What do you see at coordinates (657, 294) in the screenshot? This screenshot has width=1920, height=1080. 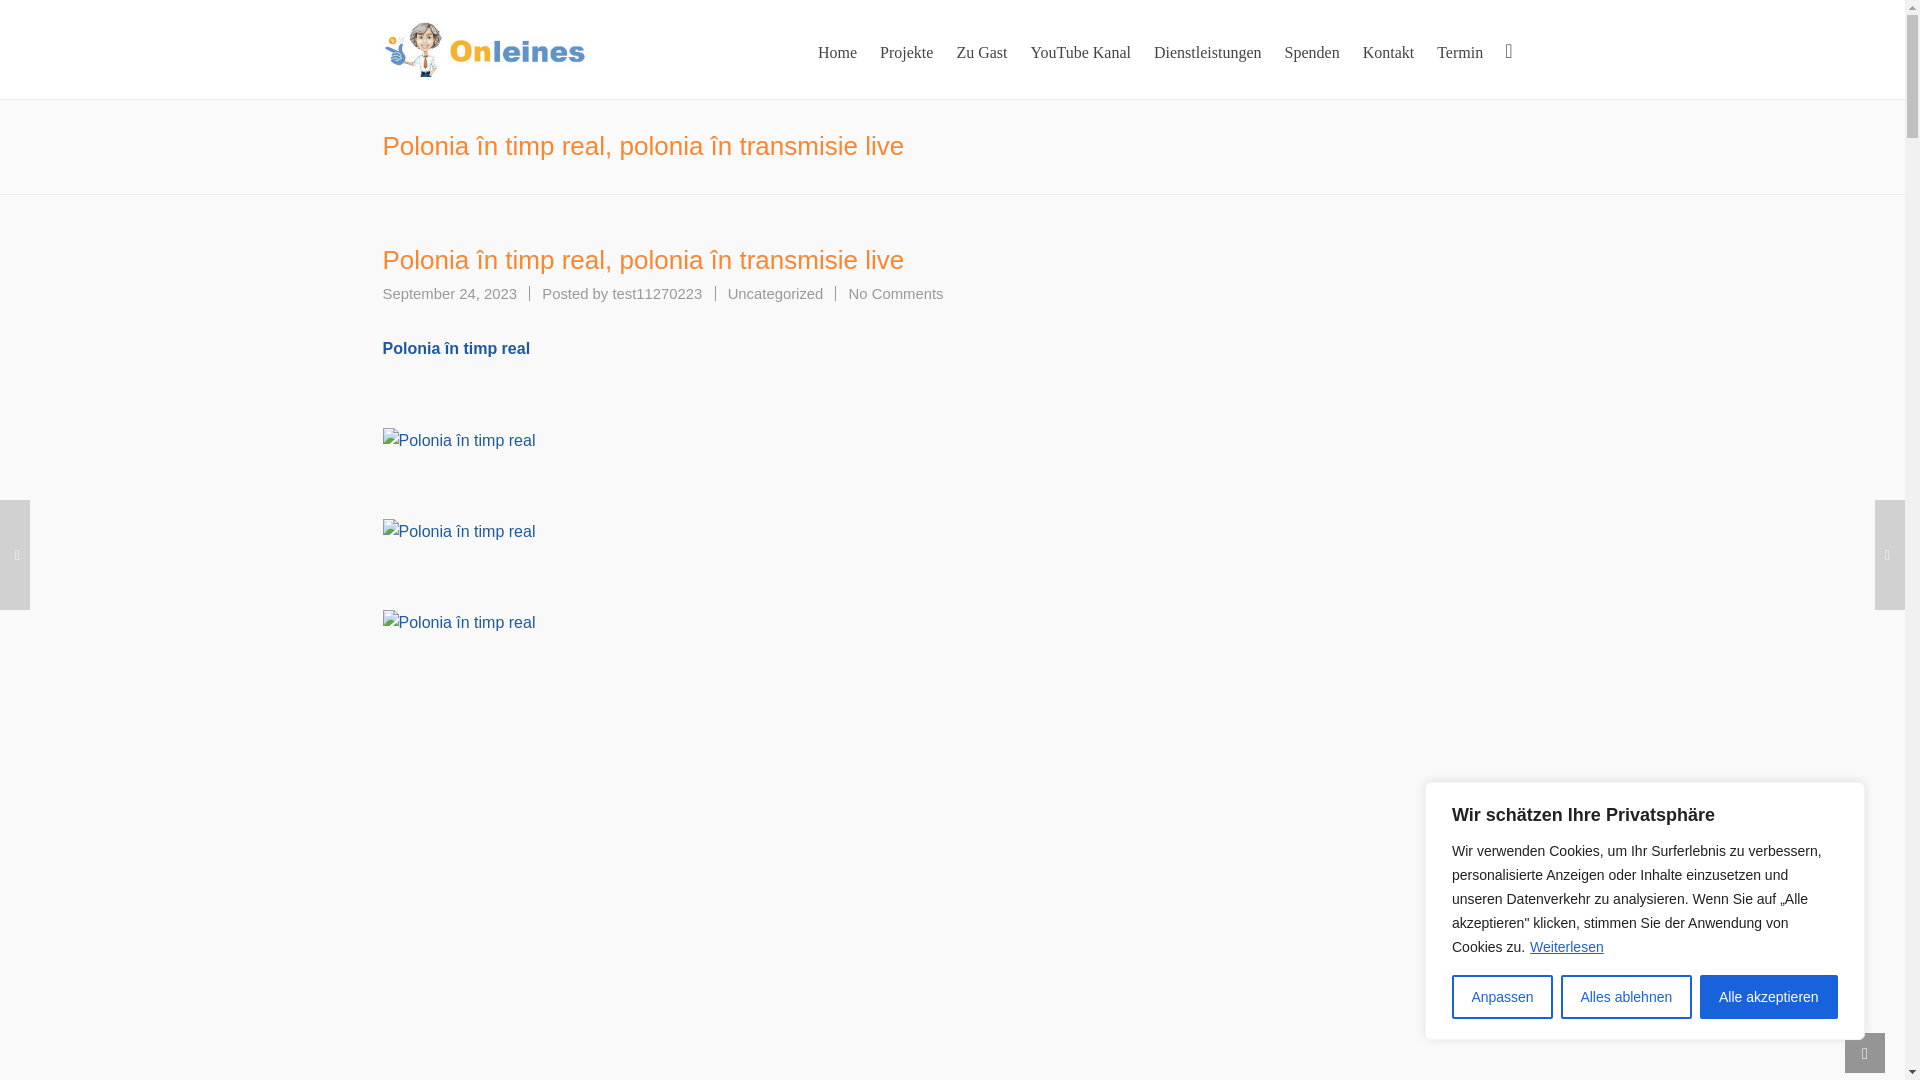 I see `Dienstleistungen` at bounding box center [657, 294].